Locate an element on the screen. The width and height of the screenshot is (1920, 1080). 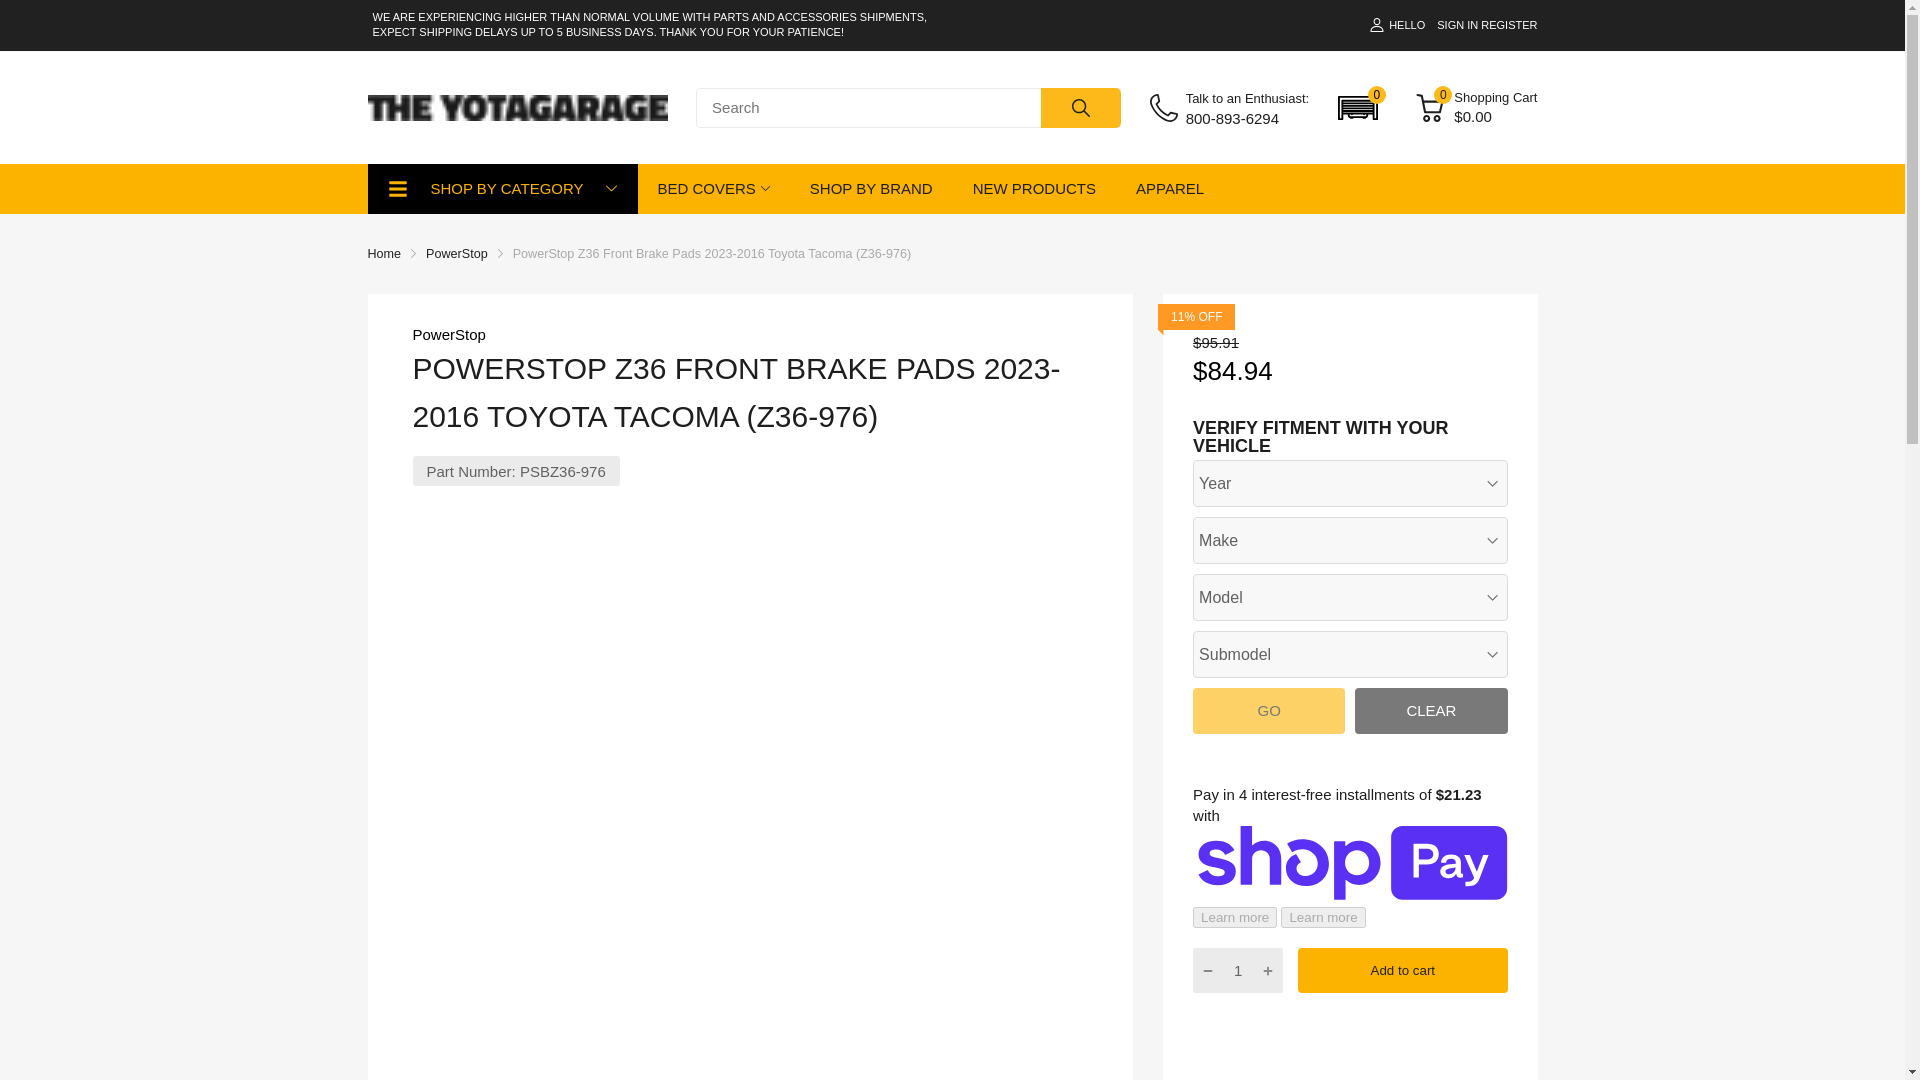
PowerStop is located at coordinates (448, 334).